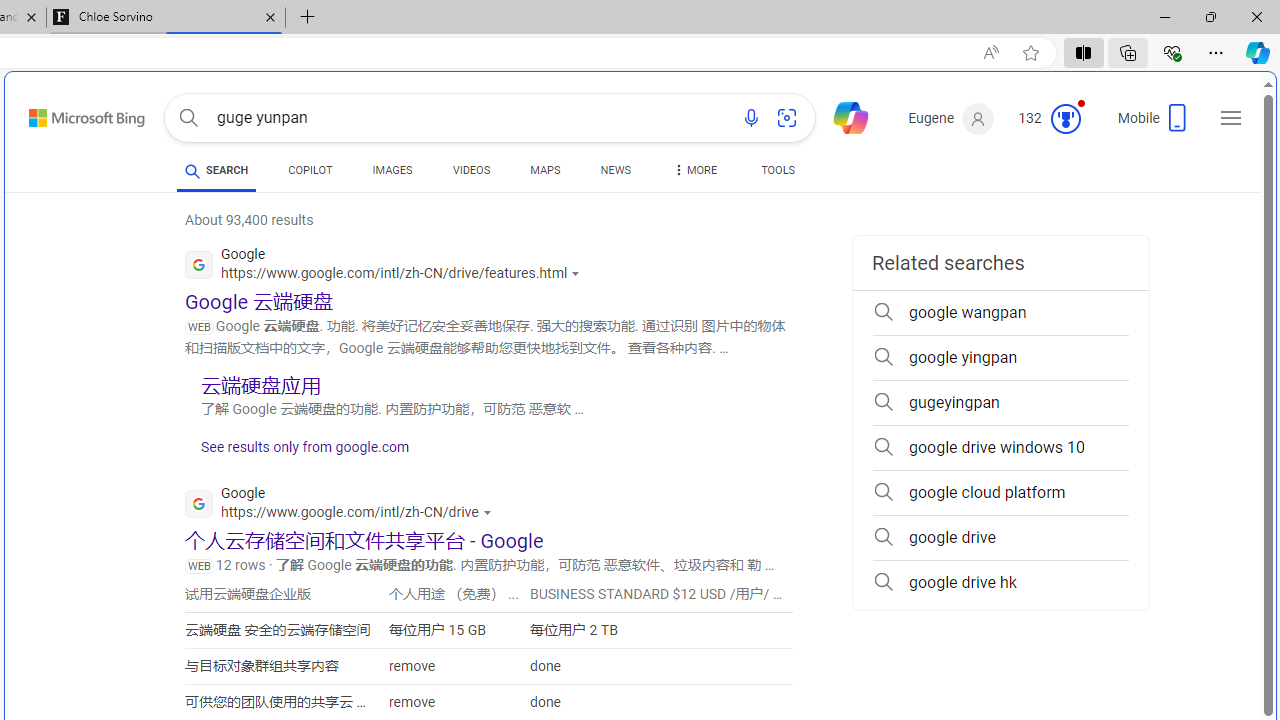  Describe the element at coordinates (65, 112) in the screenshot. I see `Skip to content` at that location.